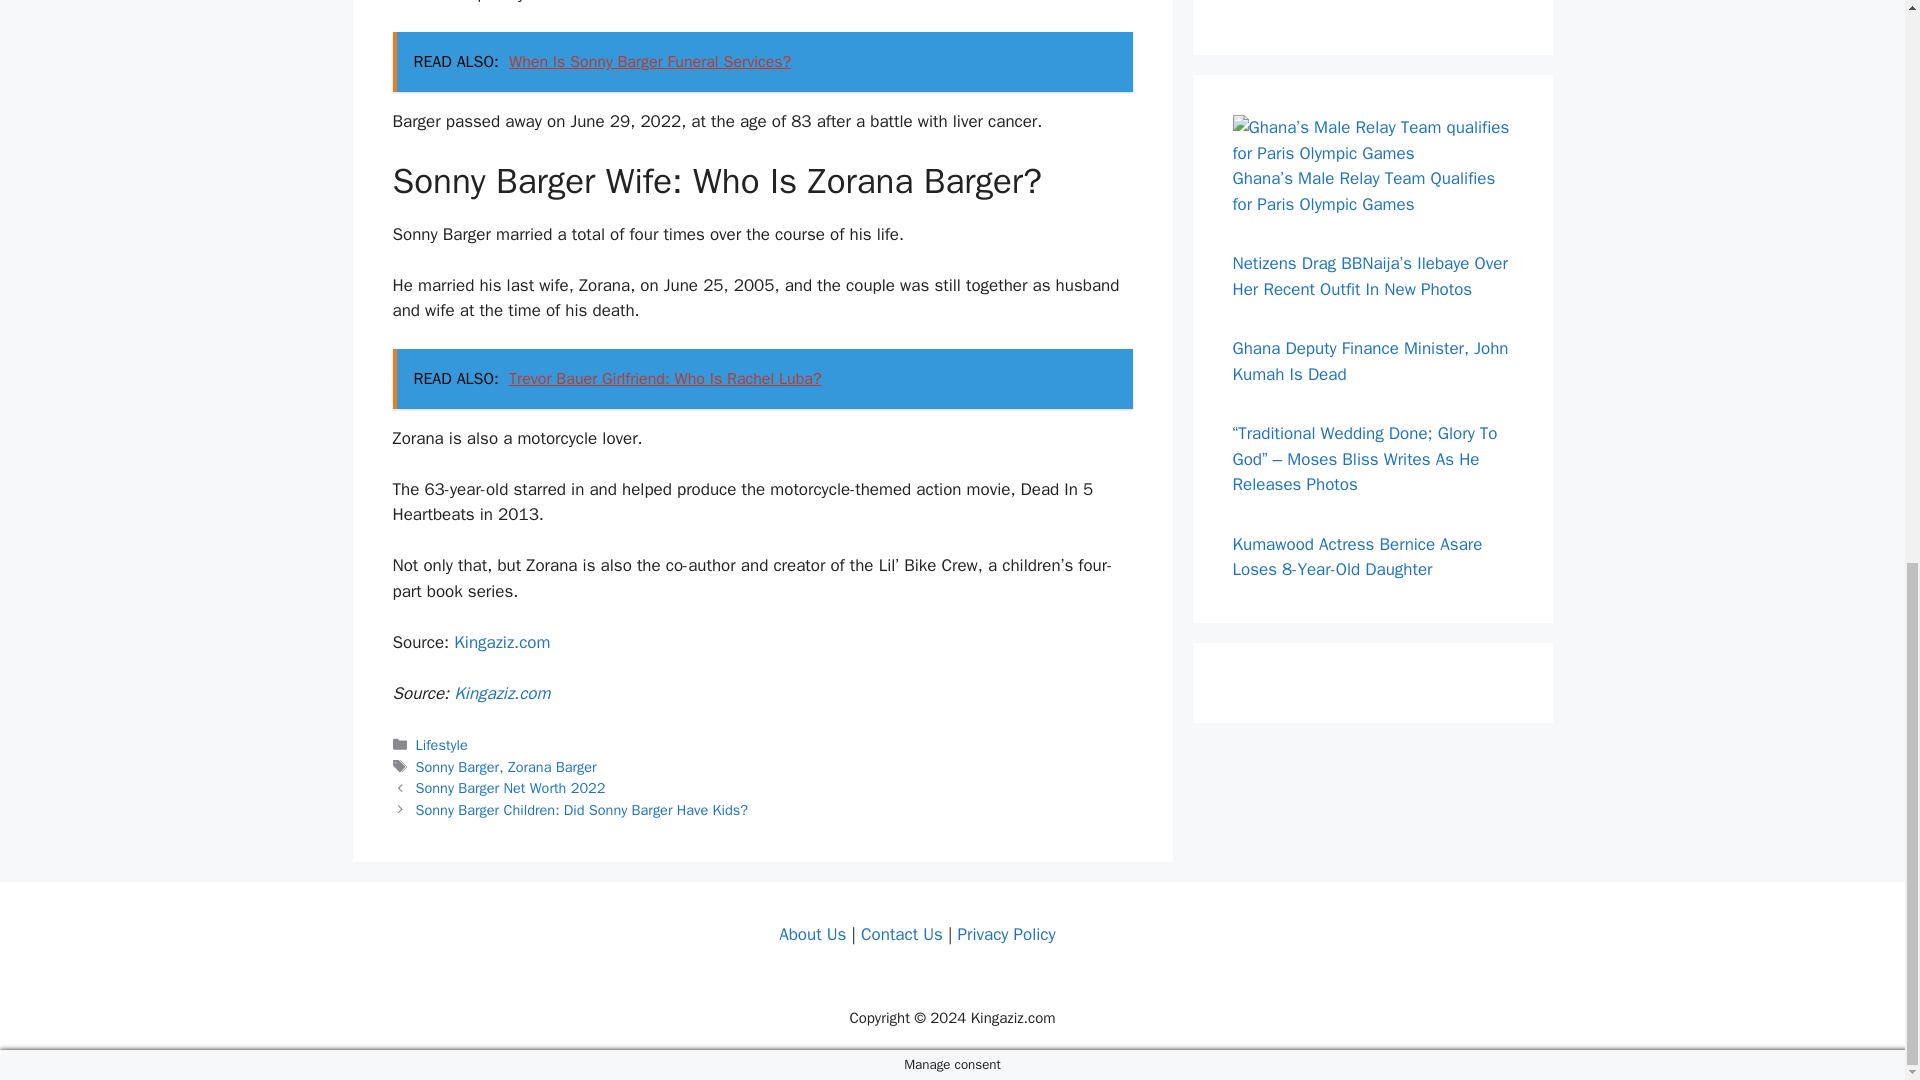 The image size is (1920, 1080). Describe the element at coordinates (552, 767) in the screenshot. I see `Zorana Barger` at that location.